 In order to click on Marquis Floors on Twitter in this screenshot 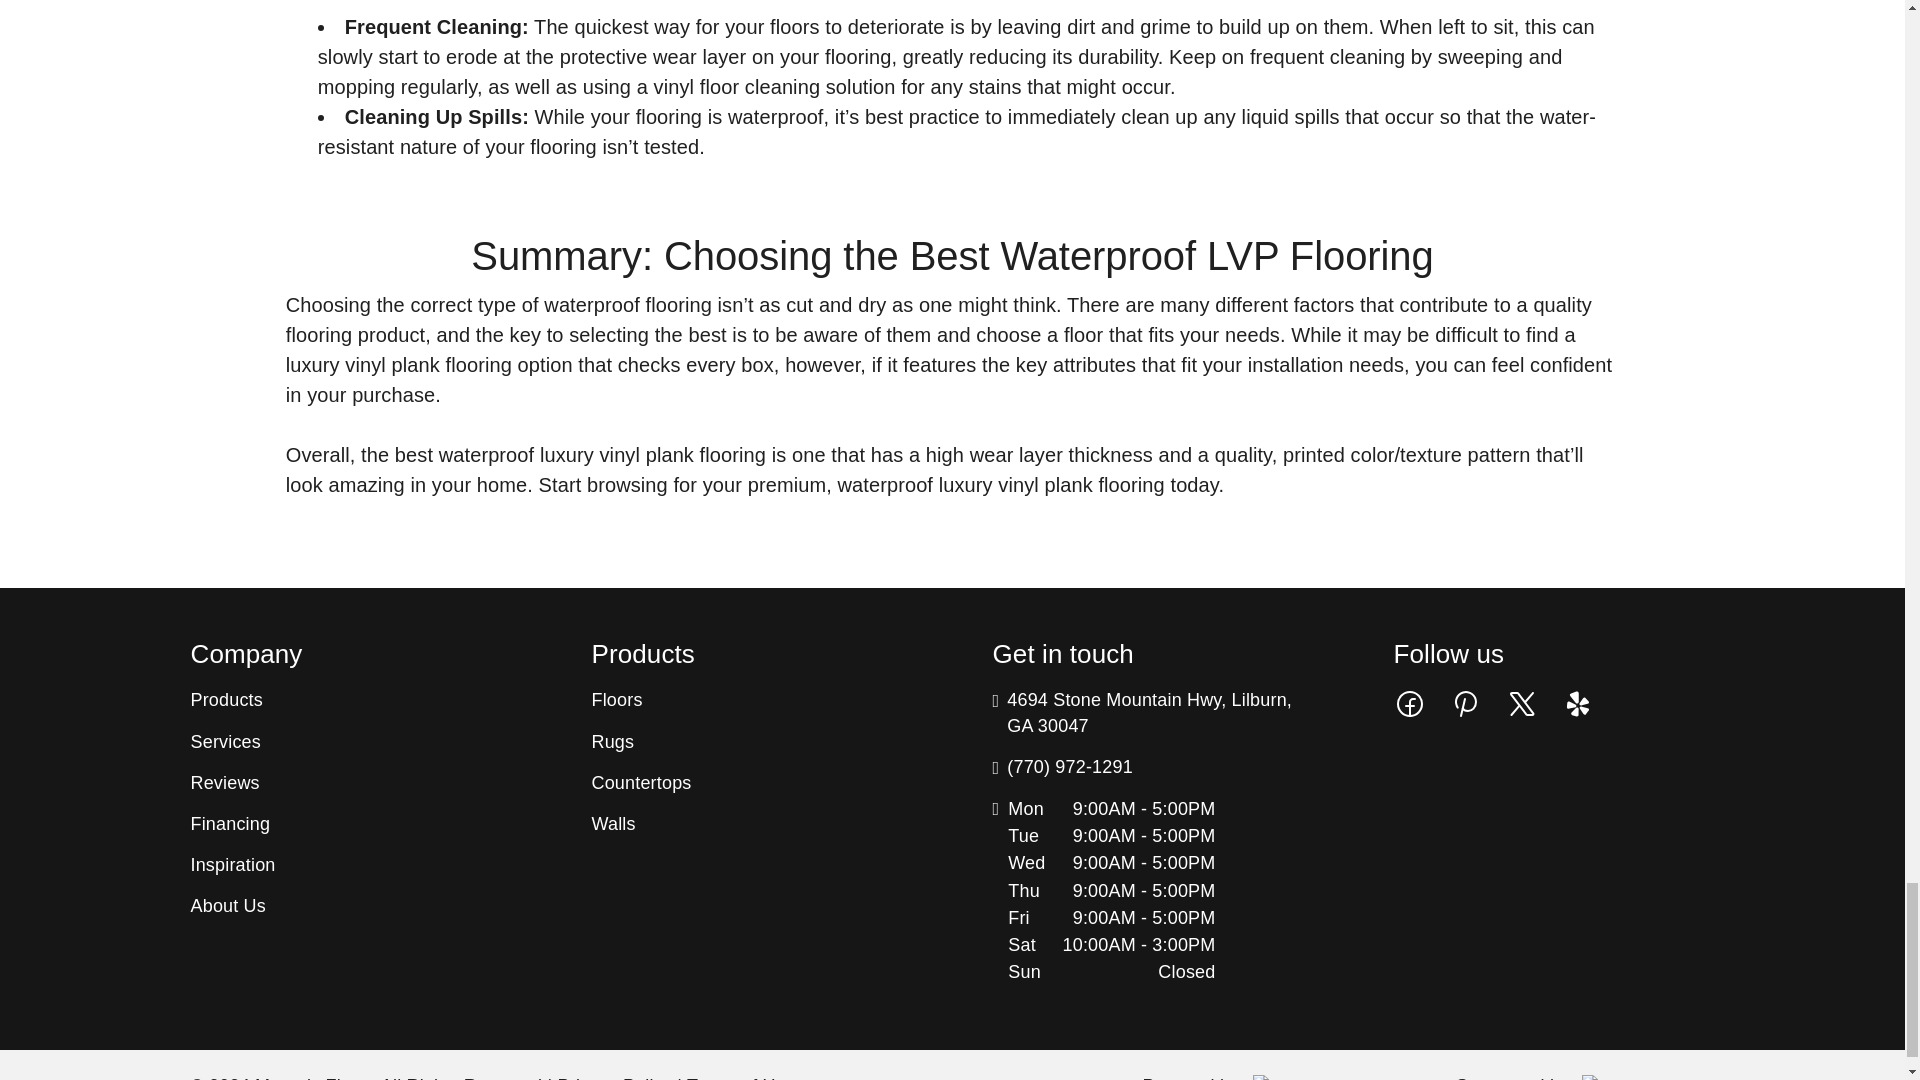, I will do `click(1521, 702)`.